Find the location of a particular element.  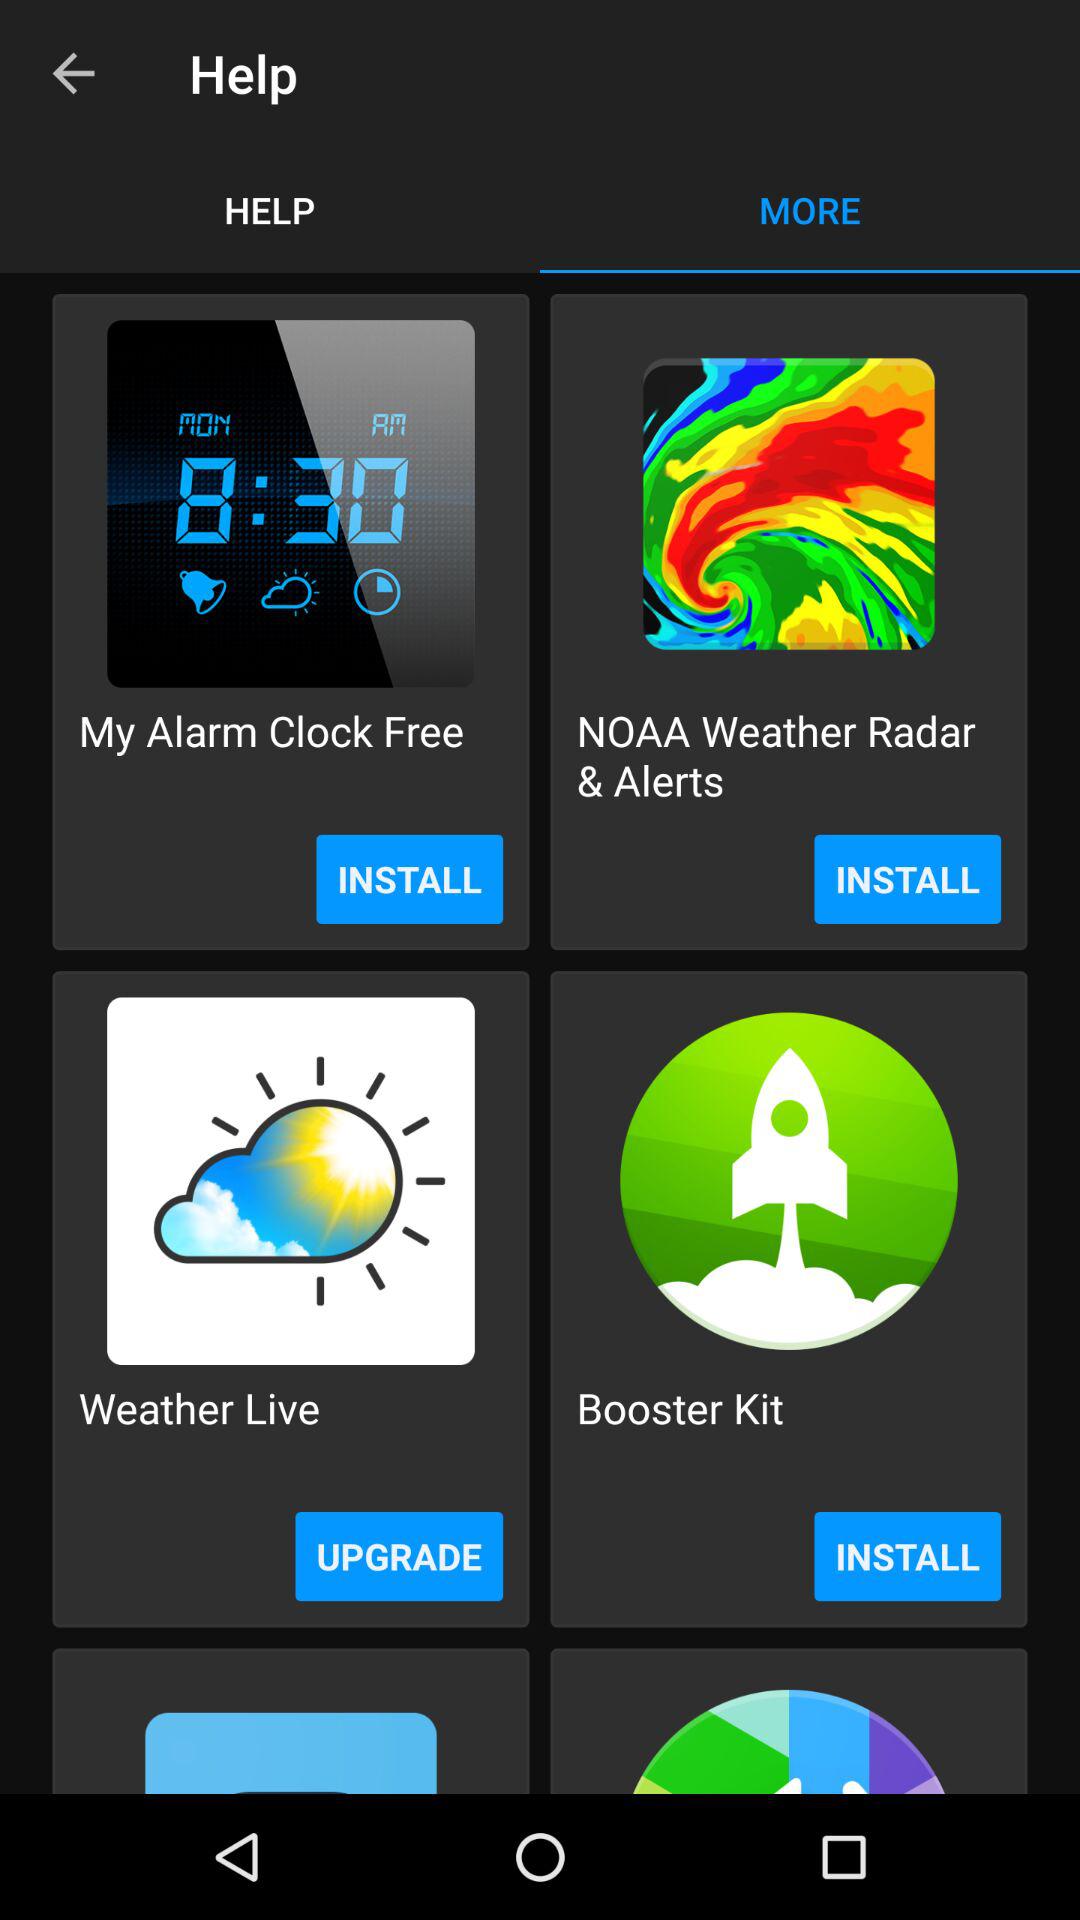

swipe until noaa weather radar item is located at coordinates (788, 754).